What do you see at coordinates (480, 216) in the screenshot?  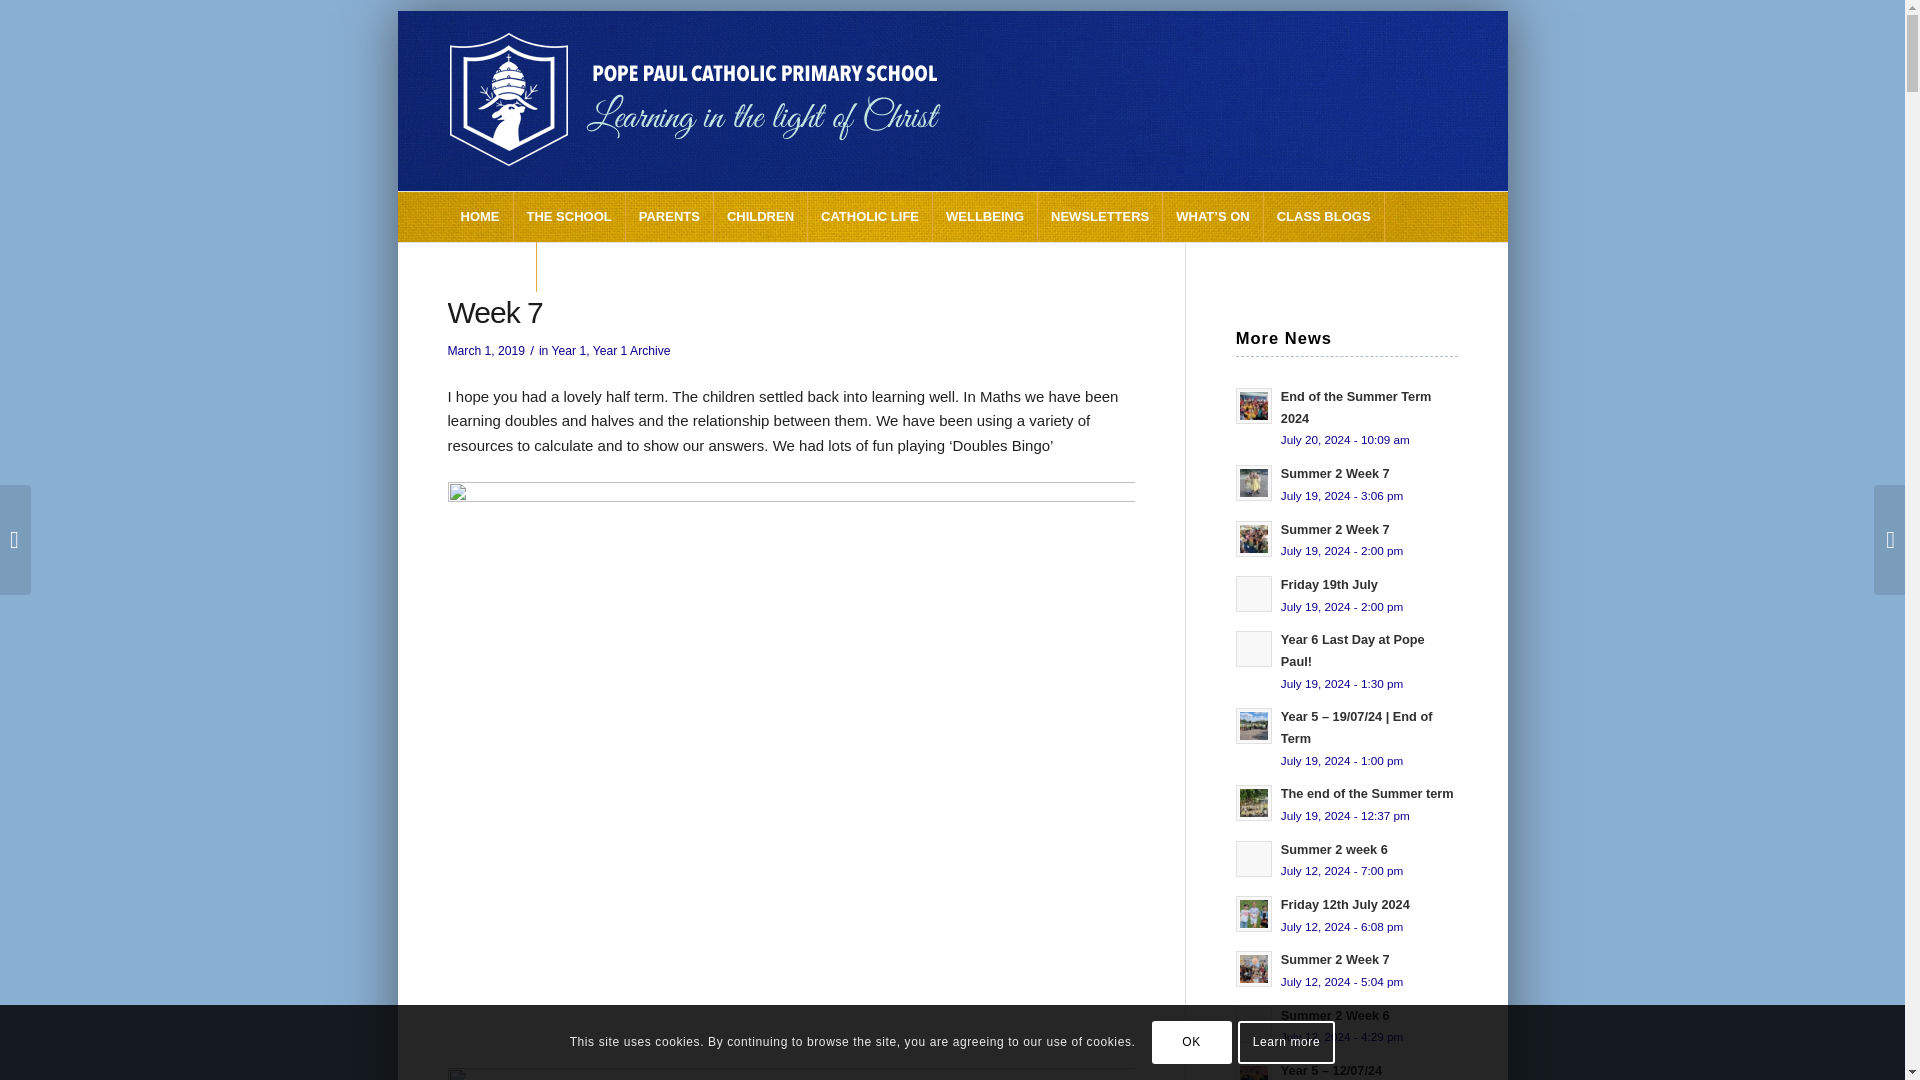 I see `HOME` at bounding box center [480, 216].